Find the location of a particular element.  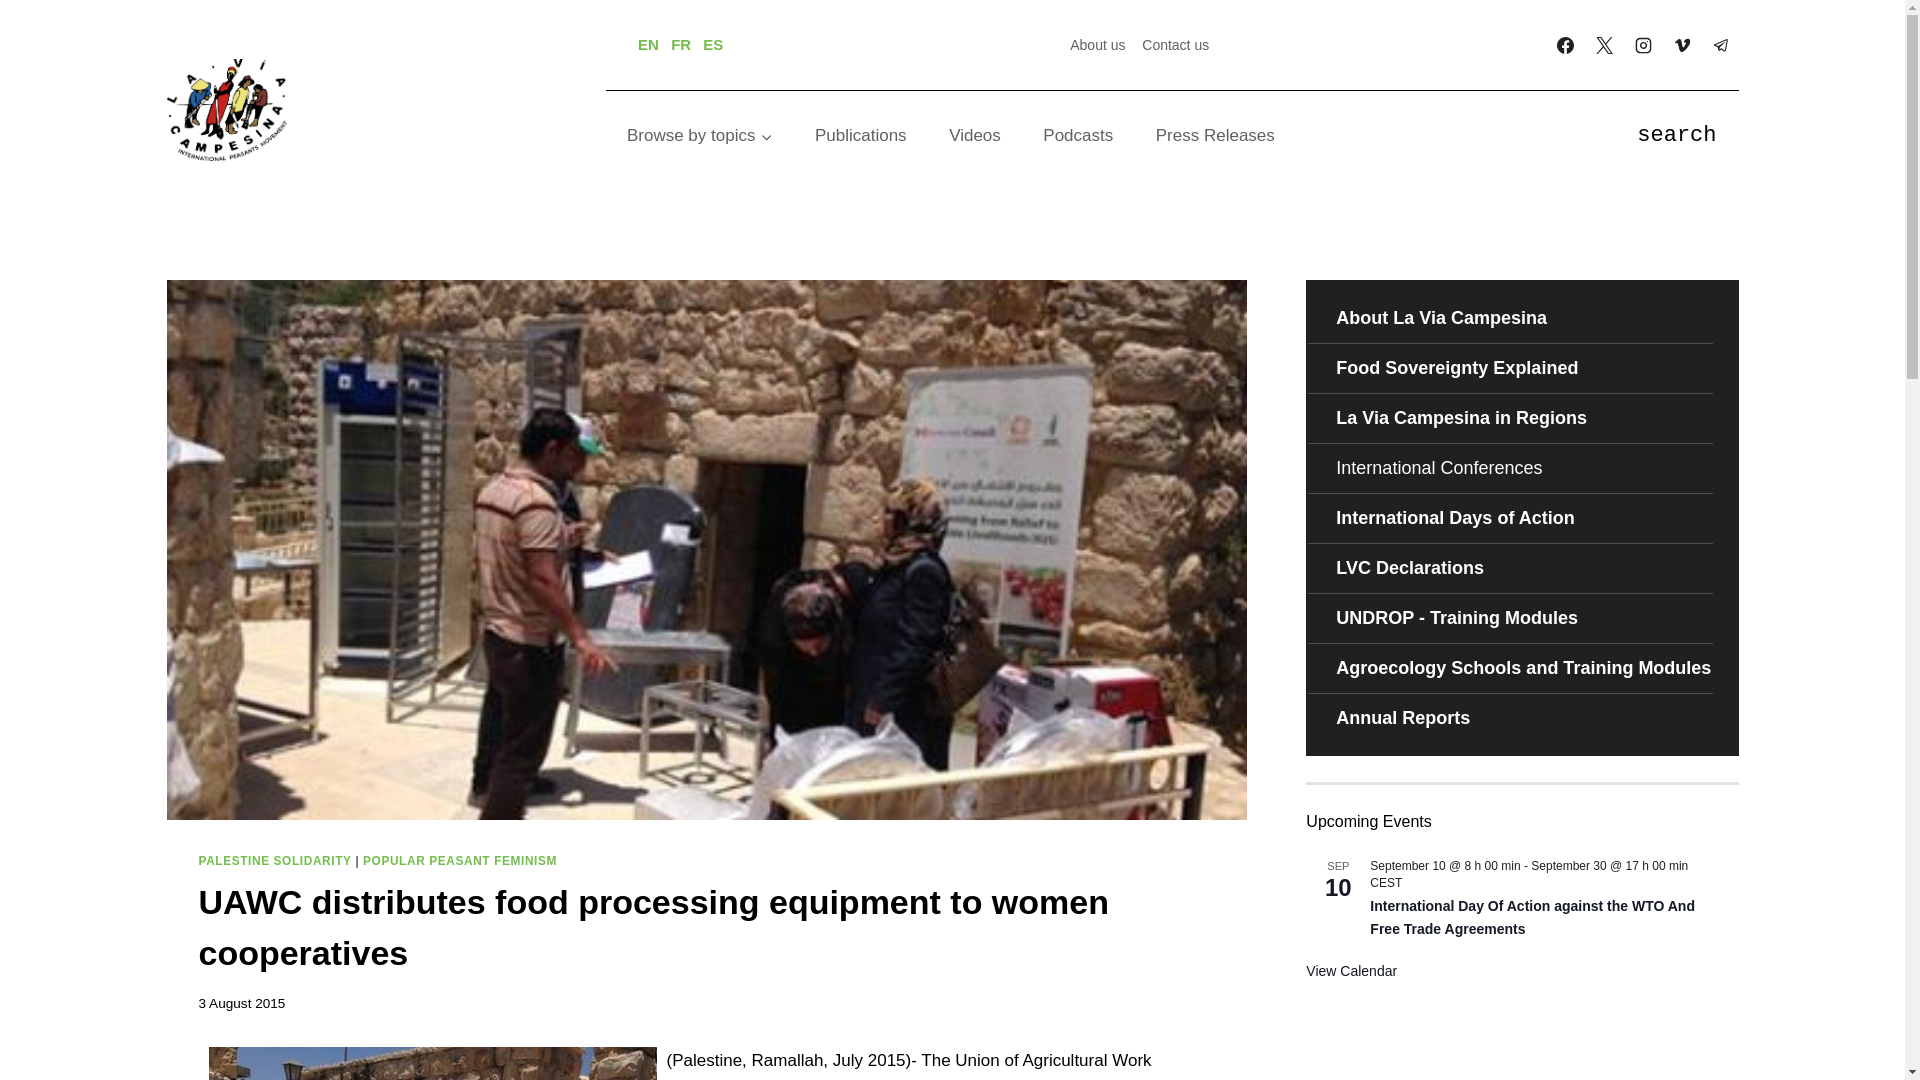

Contact us is located at coordinates (1176, 44).